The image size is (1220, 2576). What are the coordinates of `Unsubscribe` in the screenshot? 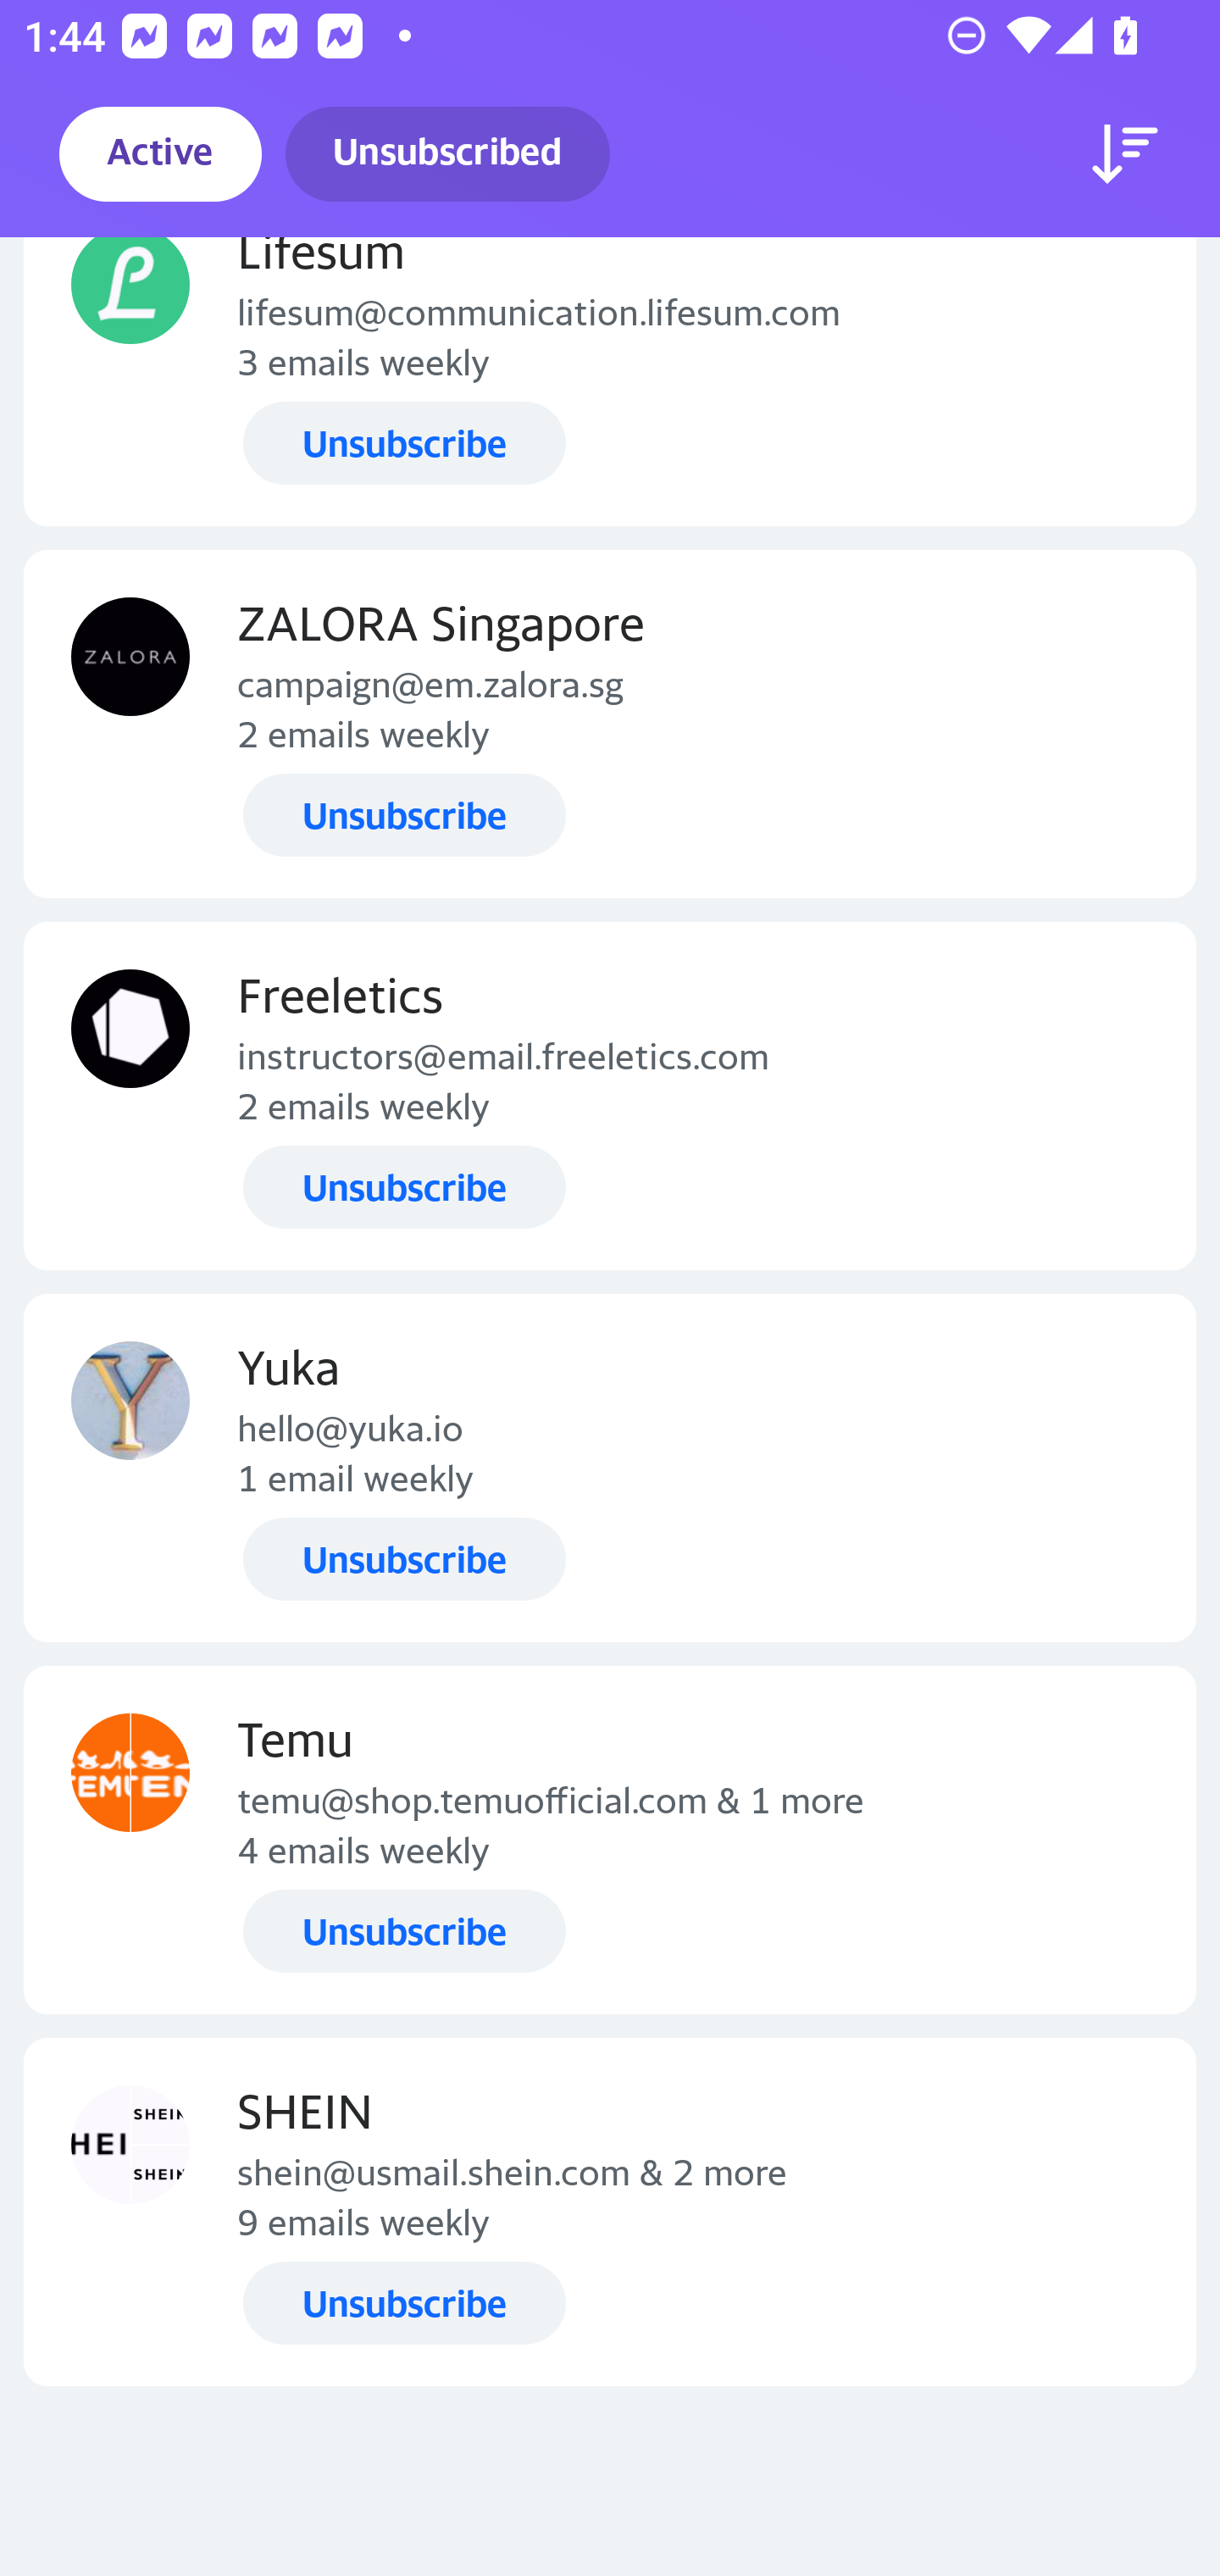 It's located at (404, 1187).